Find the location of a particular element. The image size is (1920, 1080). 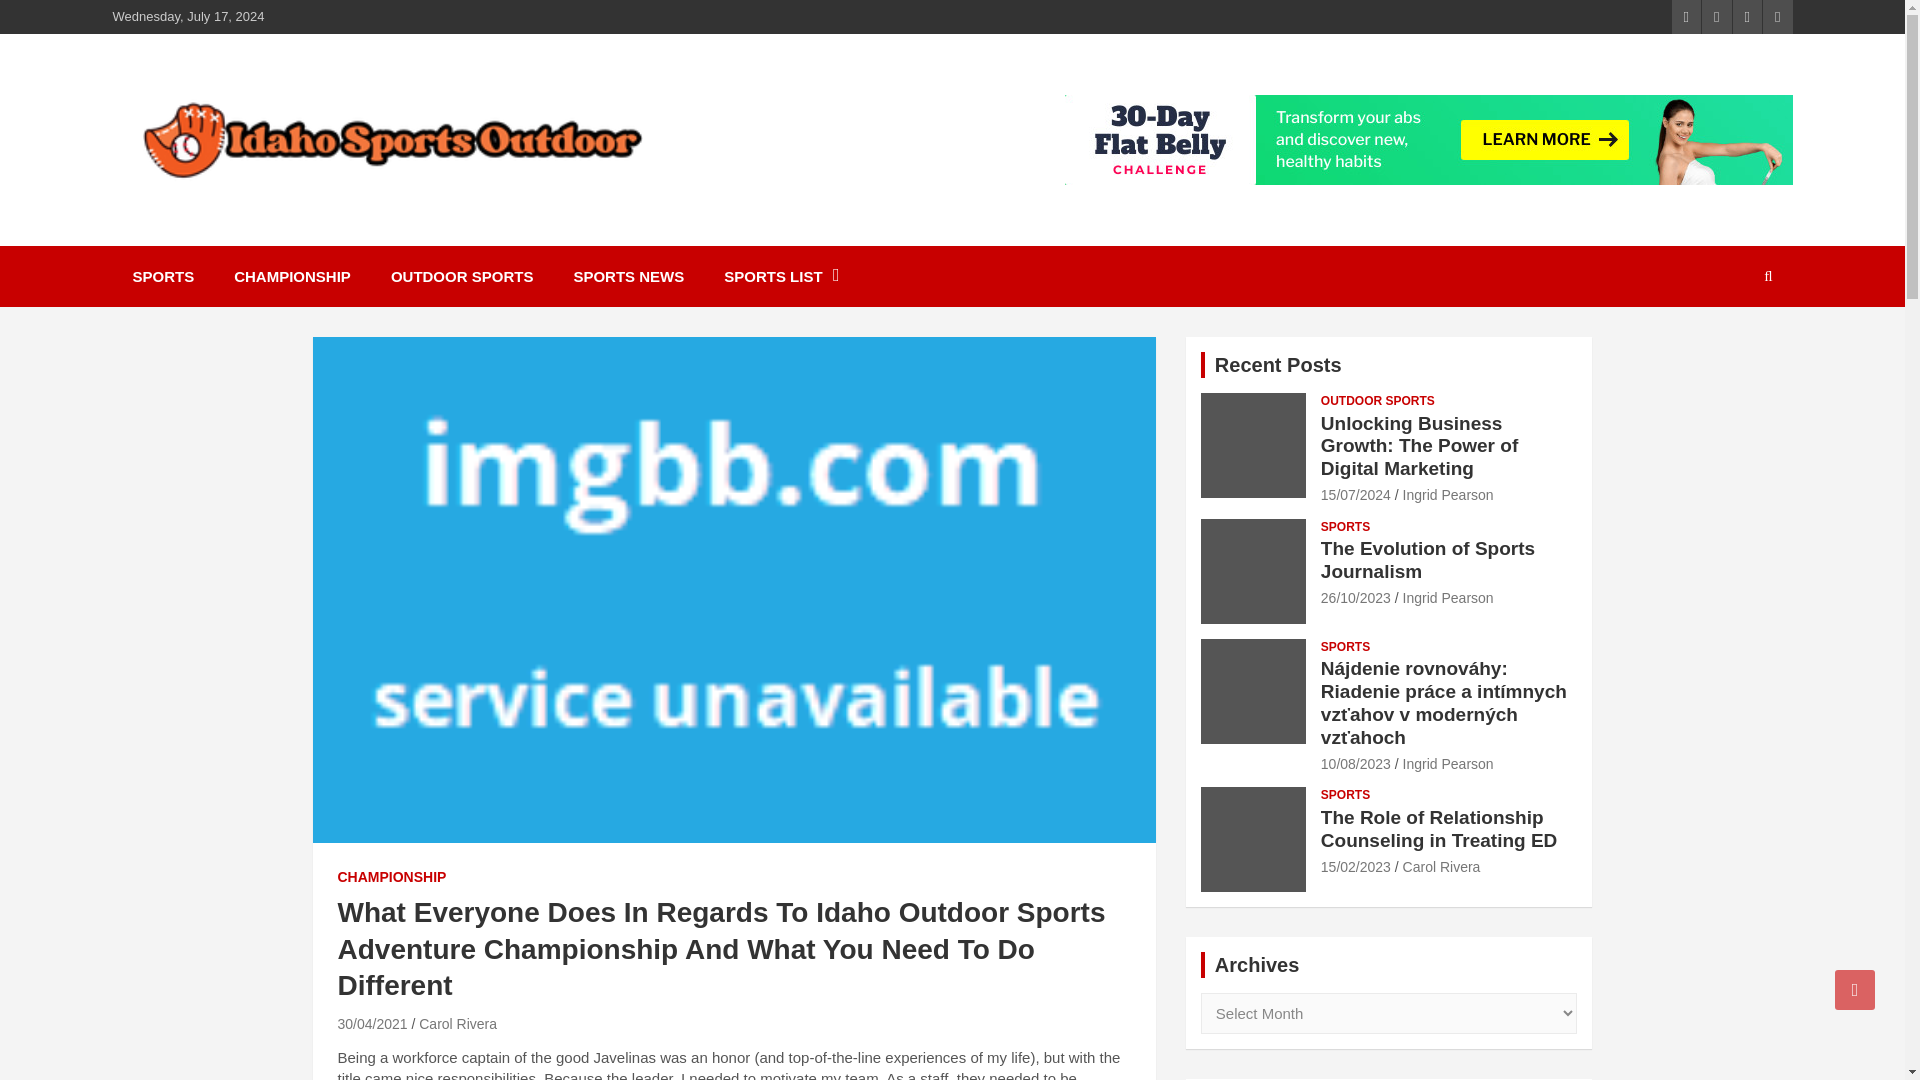

SPORTS NEWS is located at coordinates (628, 276).